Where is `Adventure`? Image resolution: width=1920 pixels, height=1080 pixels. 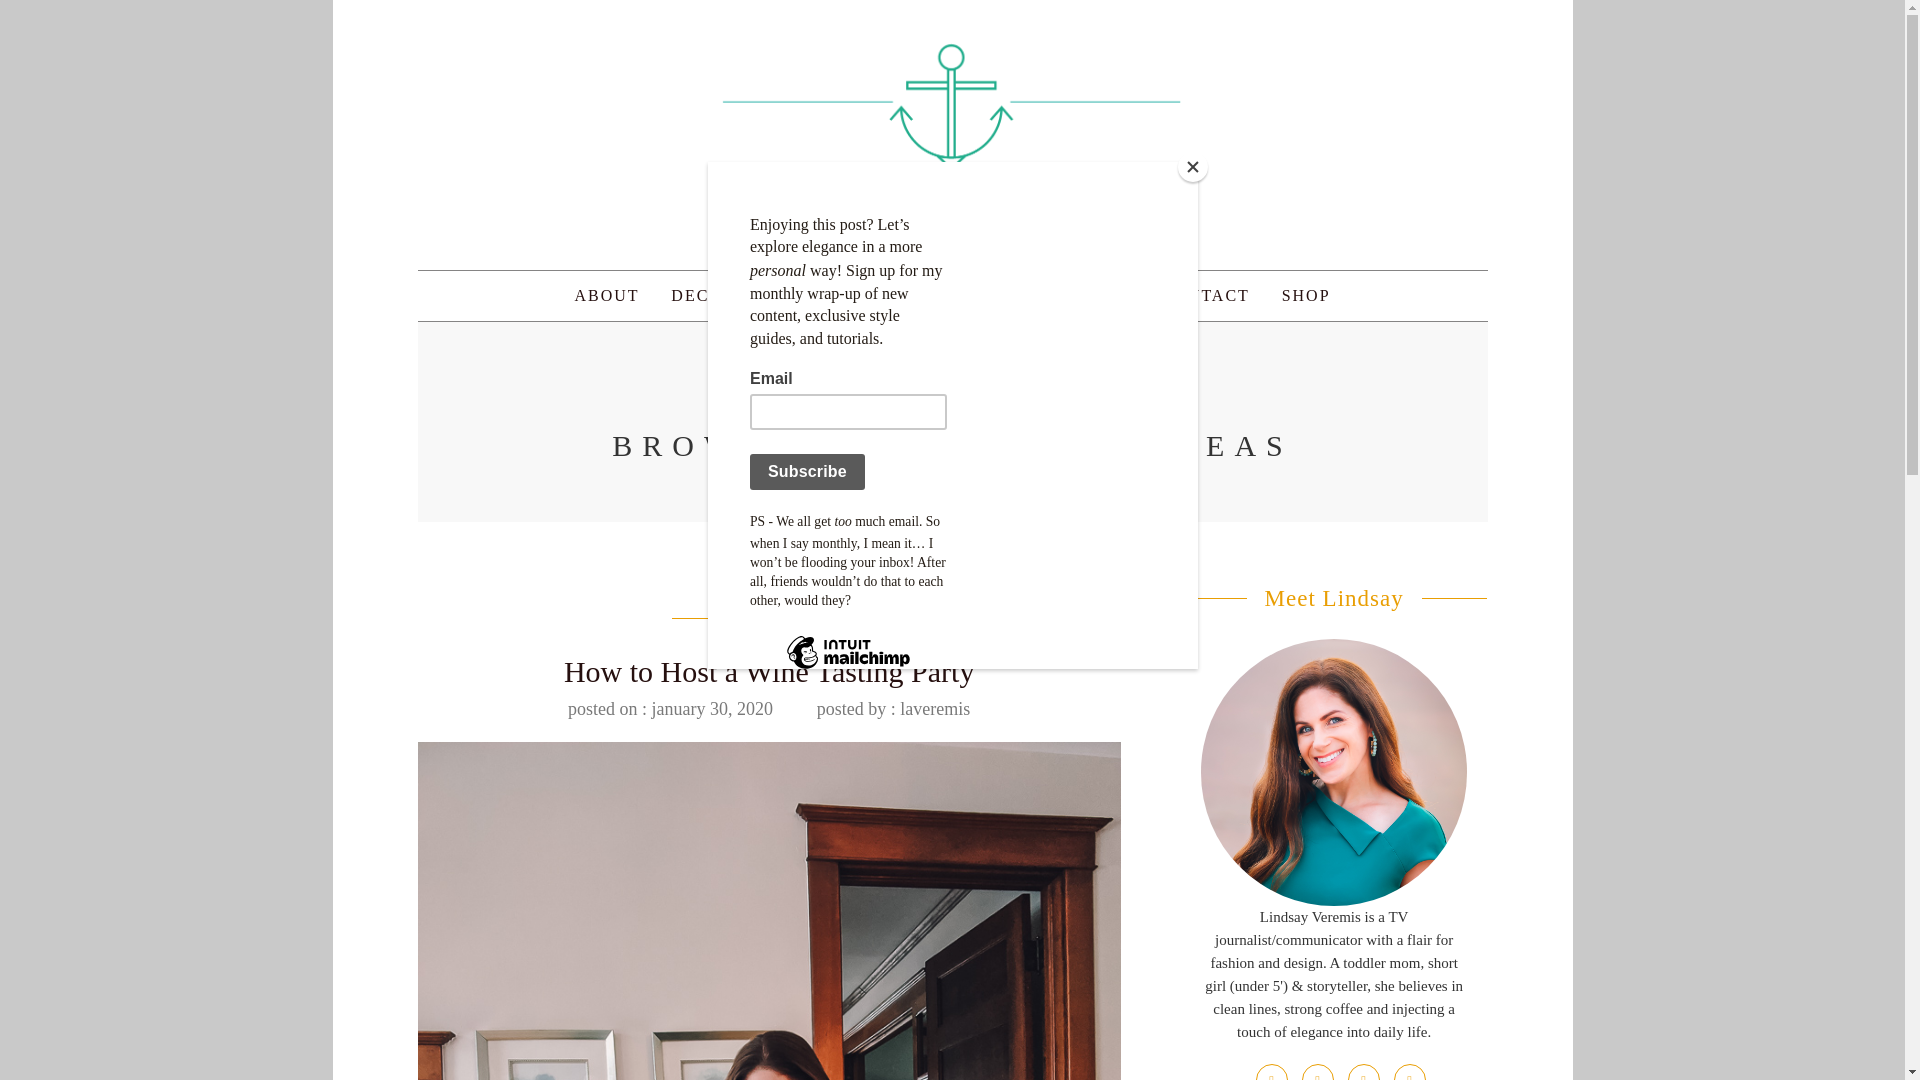 Adventure is located at coordinates (770, 618).